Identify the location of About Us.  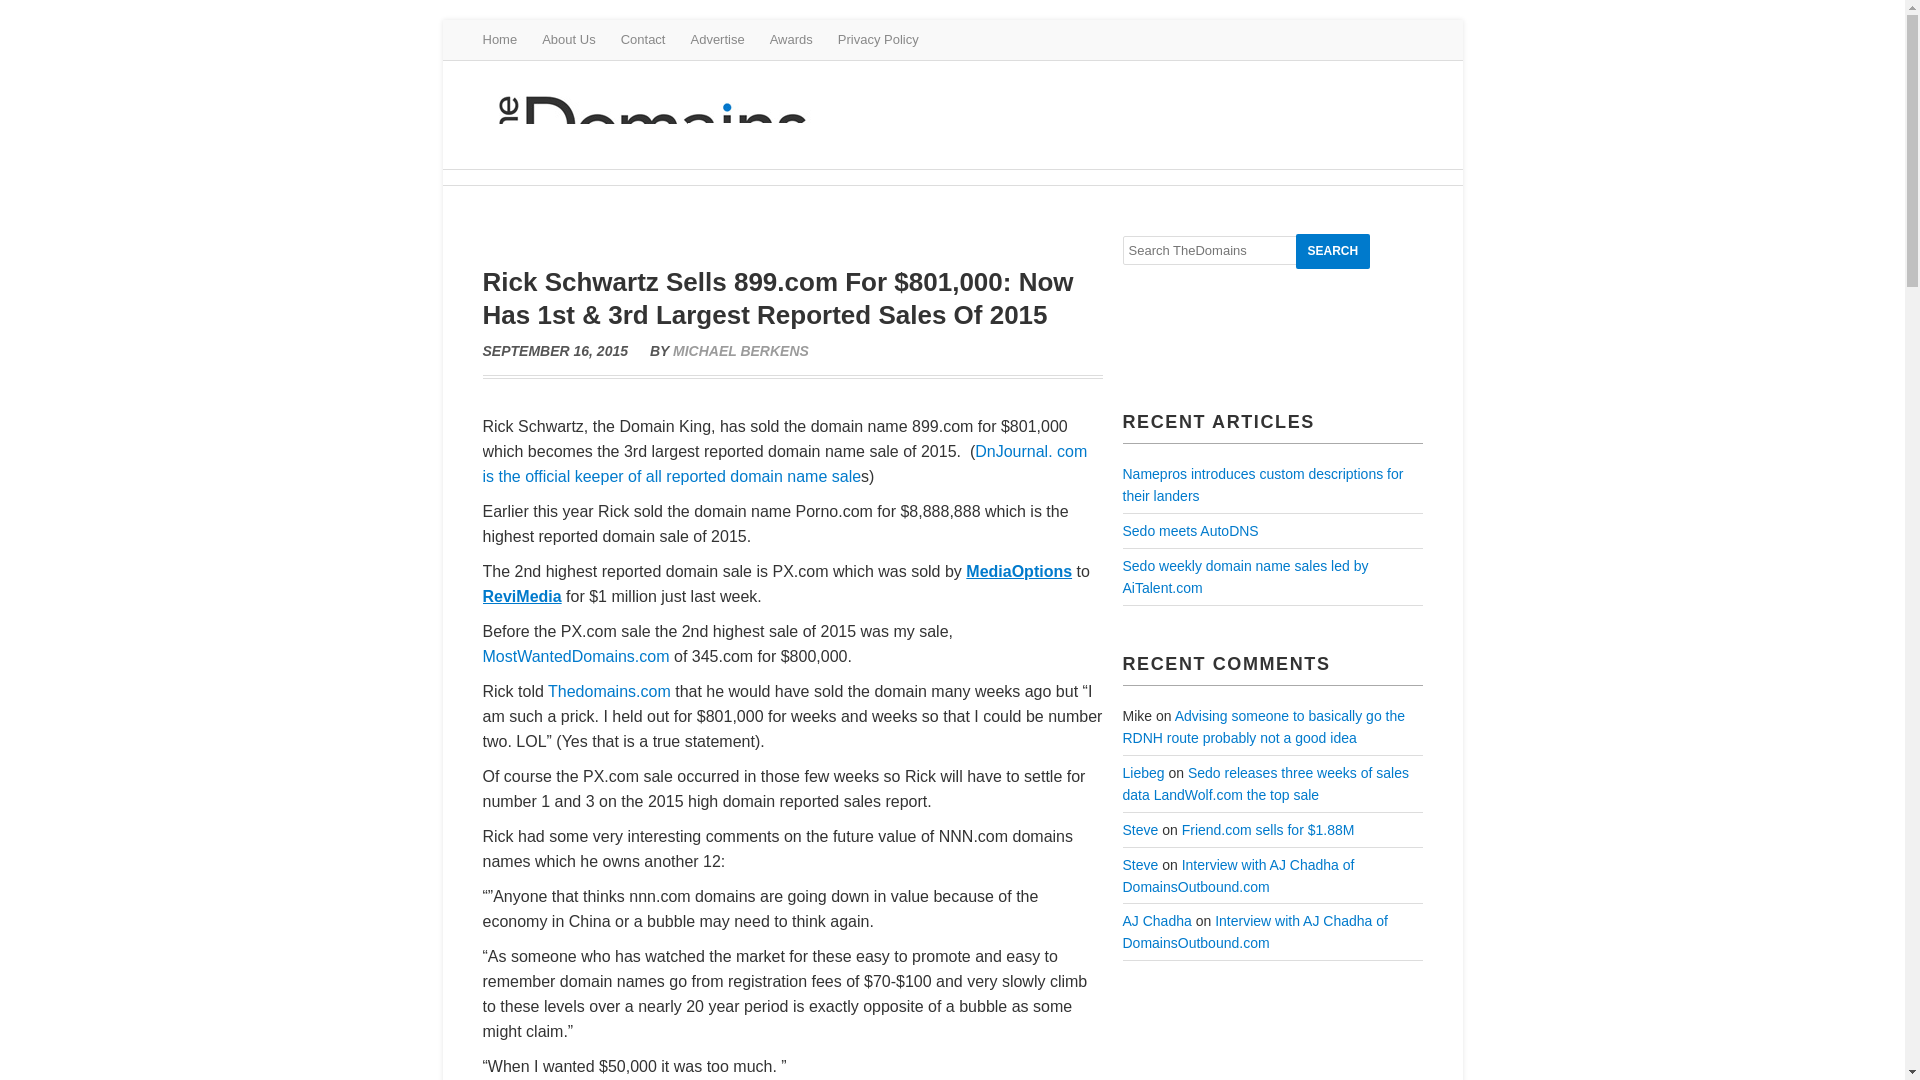
(568, 40).